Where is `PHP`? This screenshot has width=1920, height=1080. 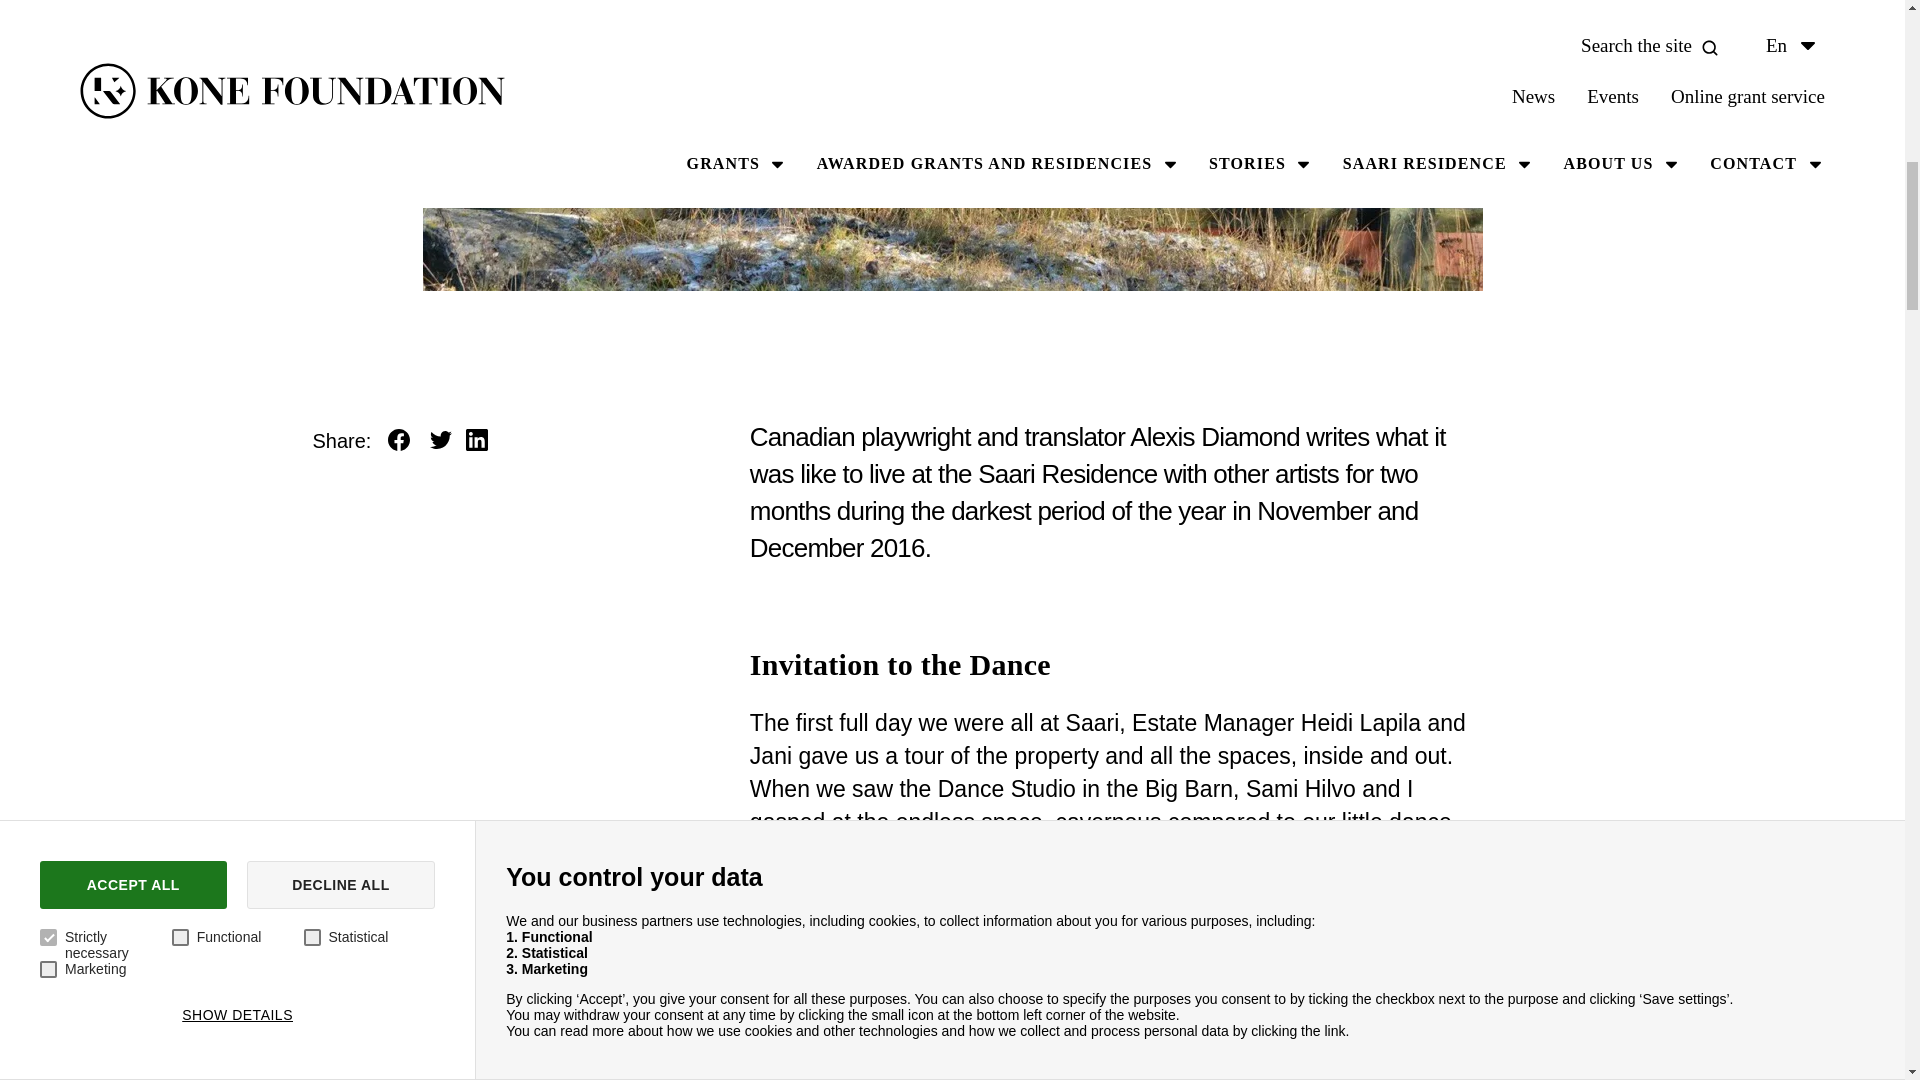 PHP is located at coordinates (610, 244).